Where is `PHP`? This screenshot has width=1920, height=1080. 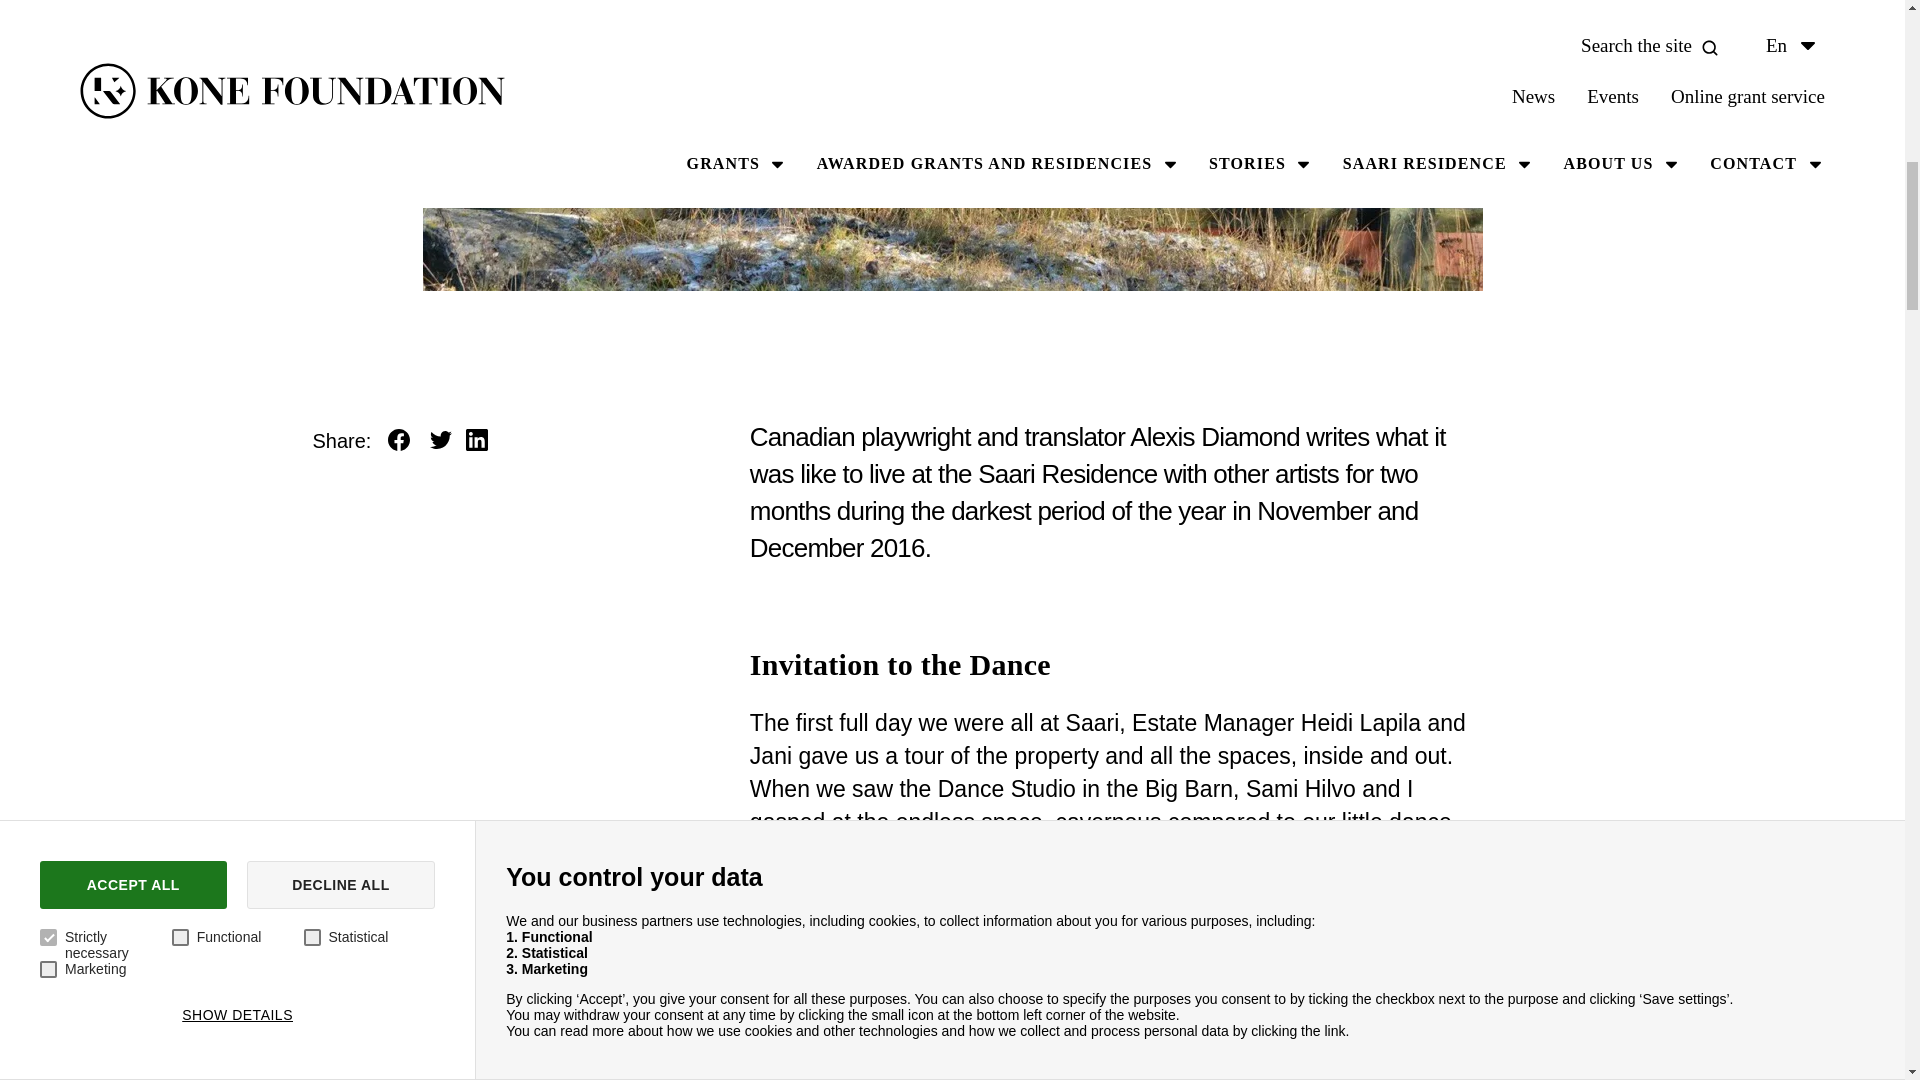 PHP is located at coordinates (610, 244).